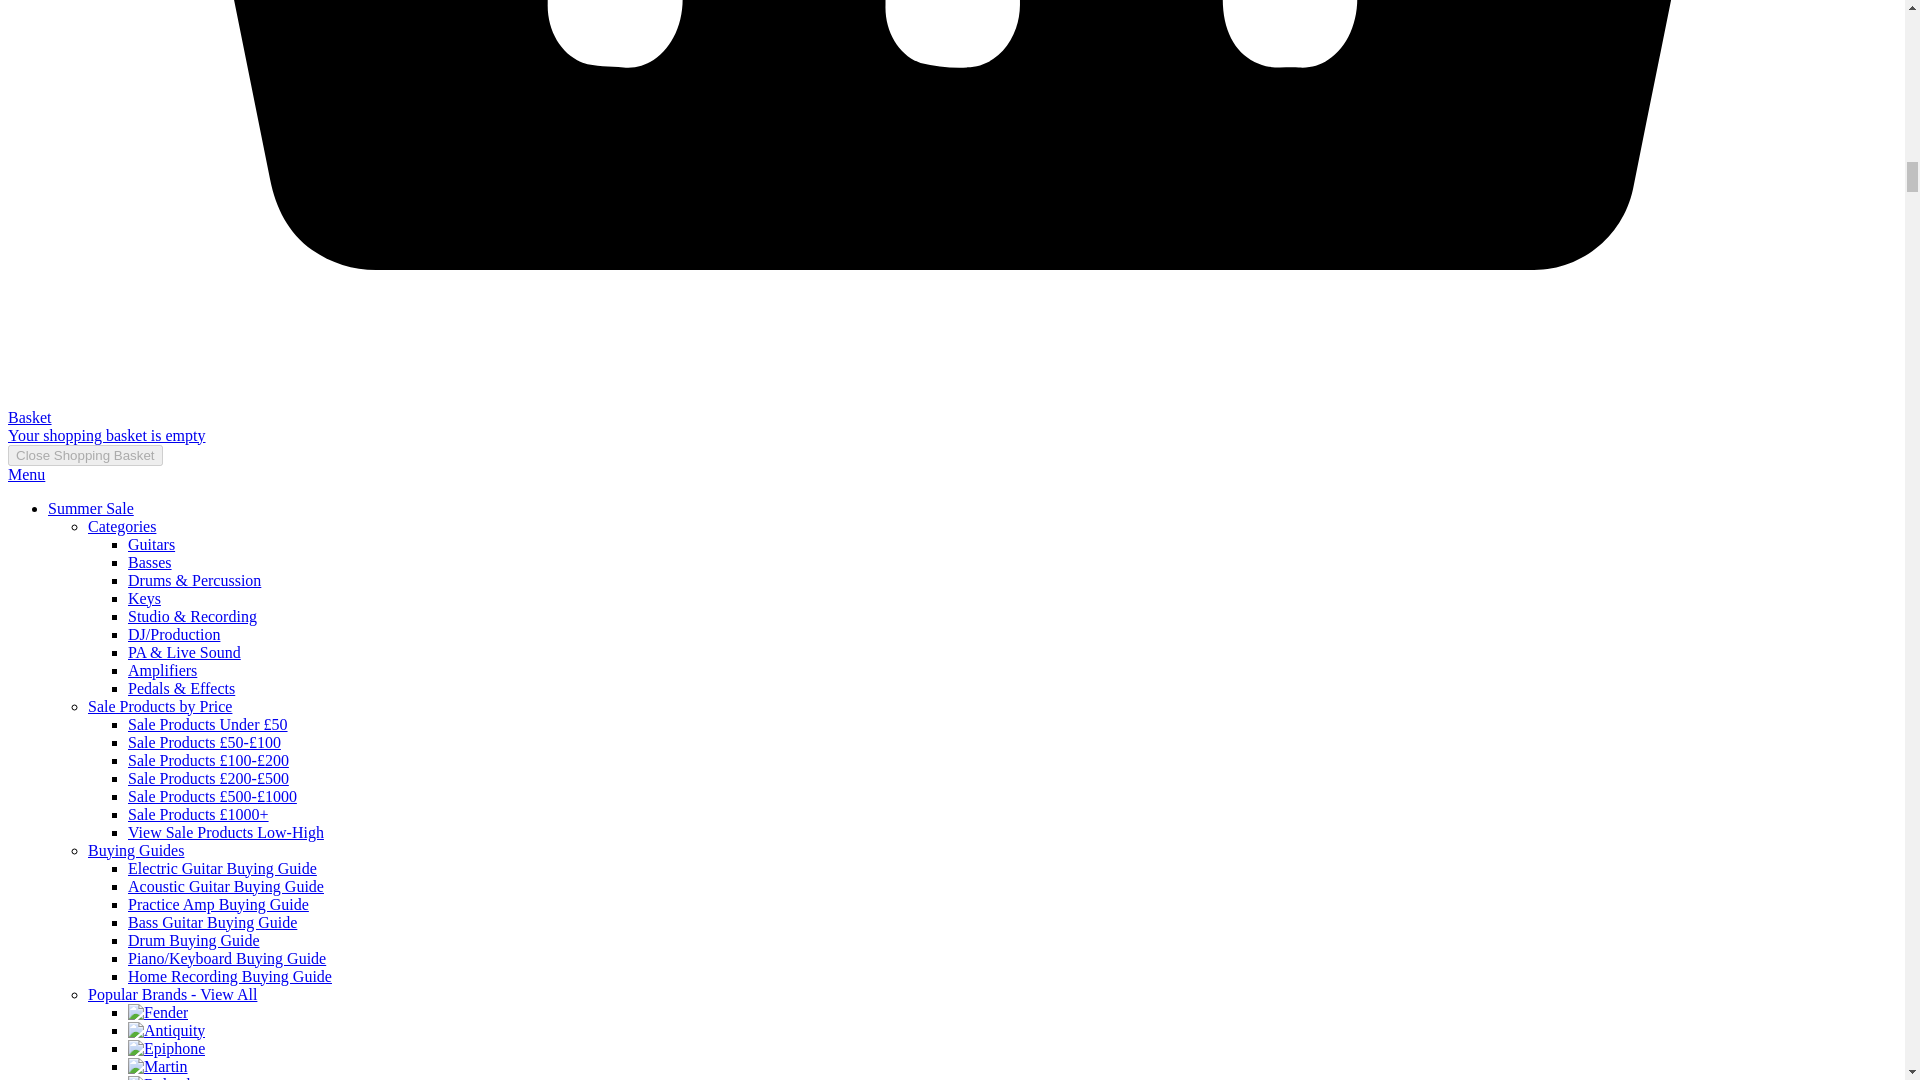  I want to click on Popular Brands - View All, so click(172, 994).